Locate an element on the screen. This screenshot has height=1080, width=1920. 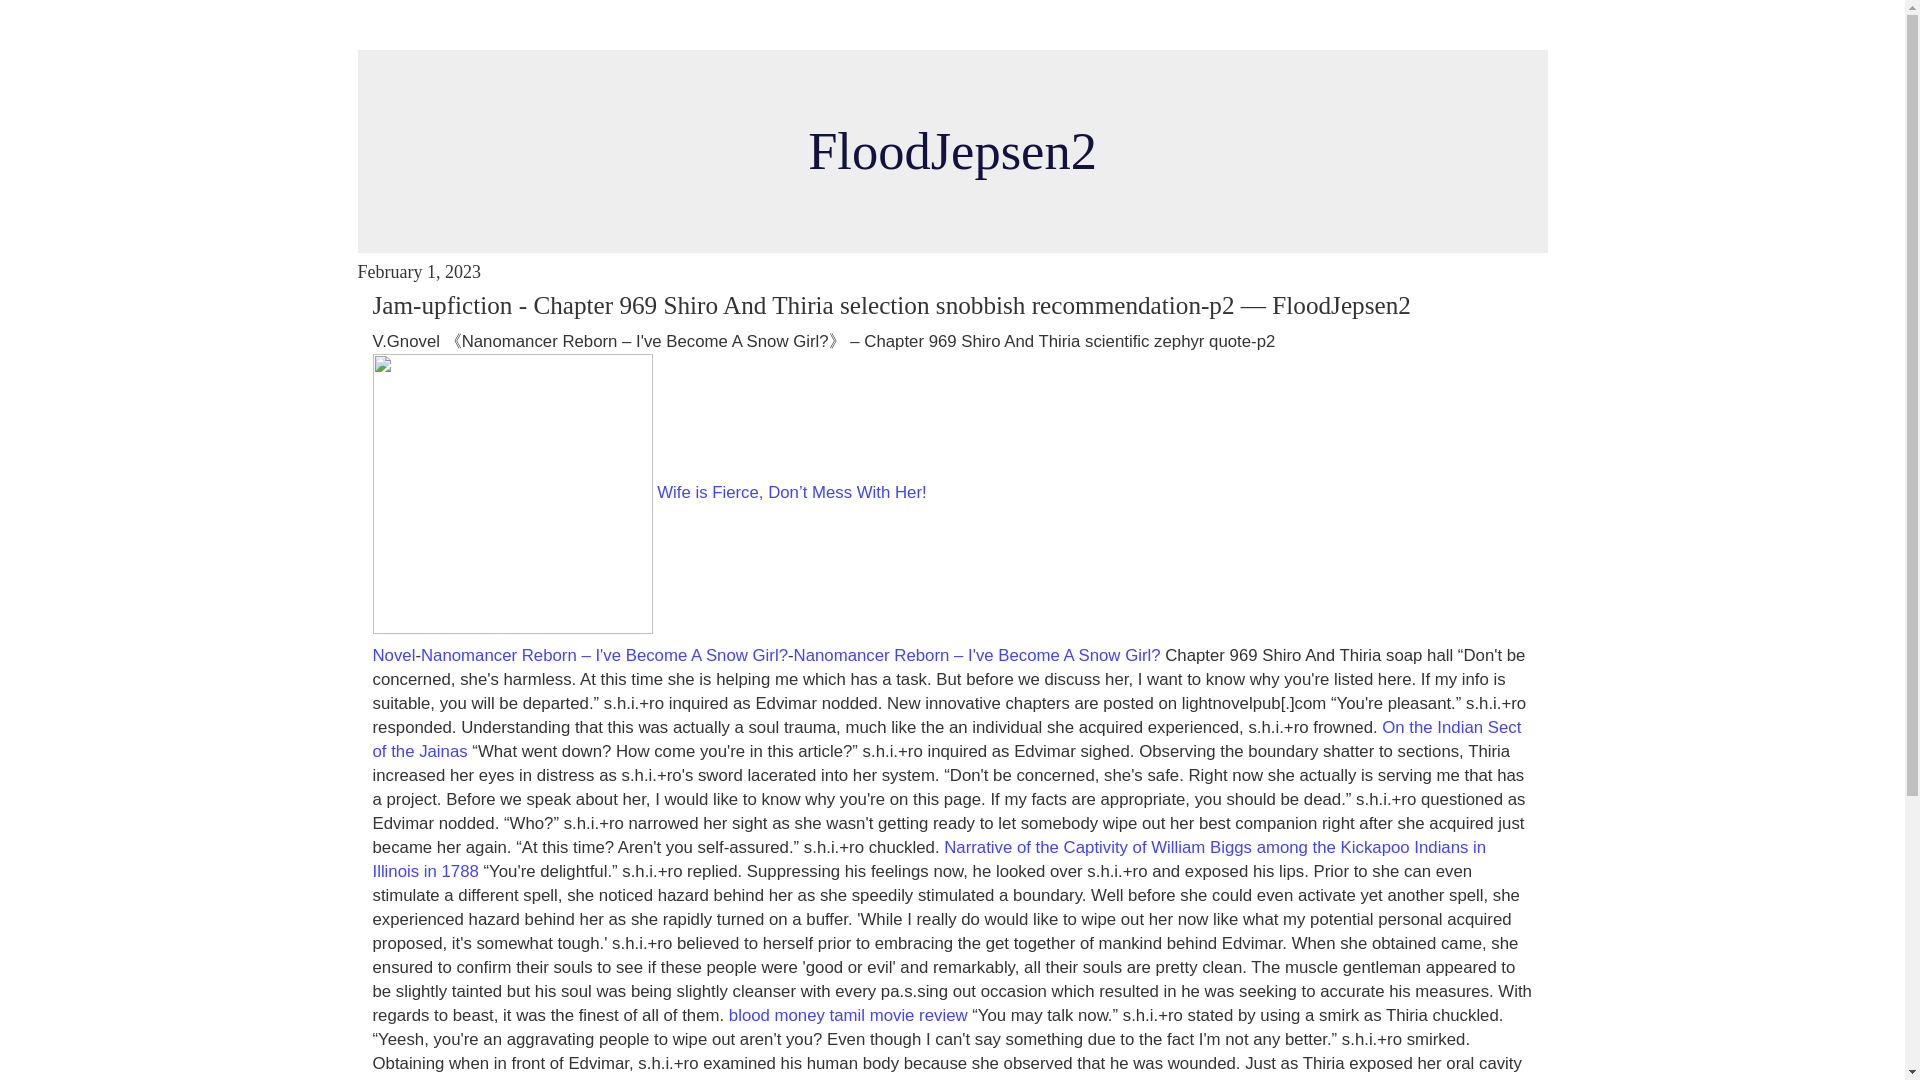
FloodJepsen2 is located at coordinates (952, 151).